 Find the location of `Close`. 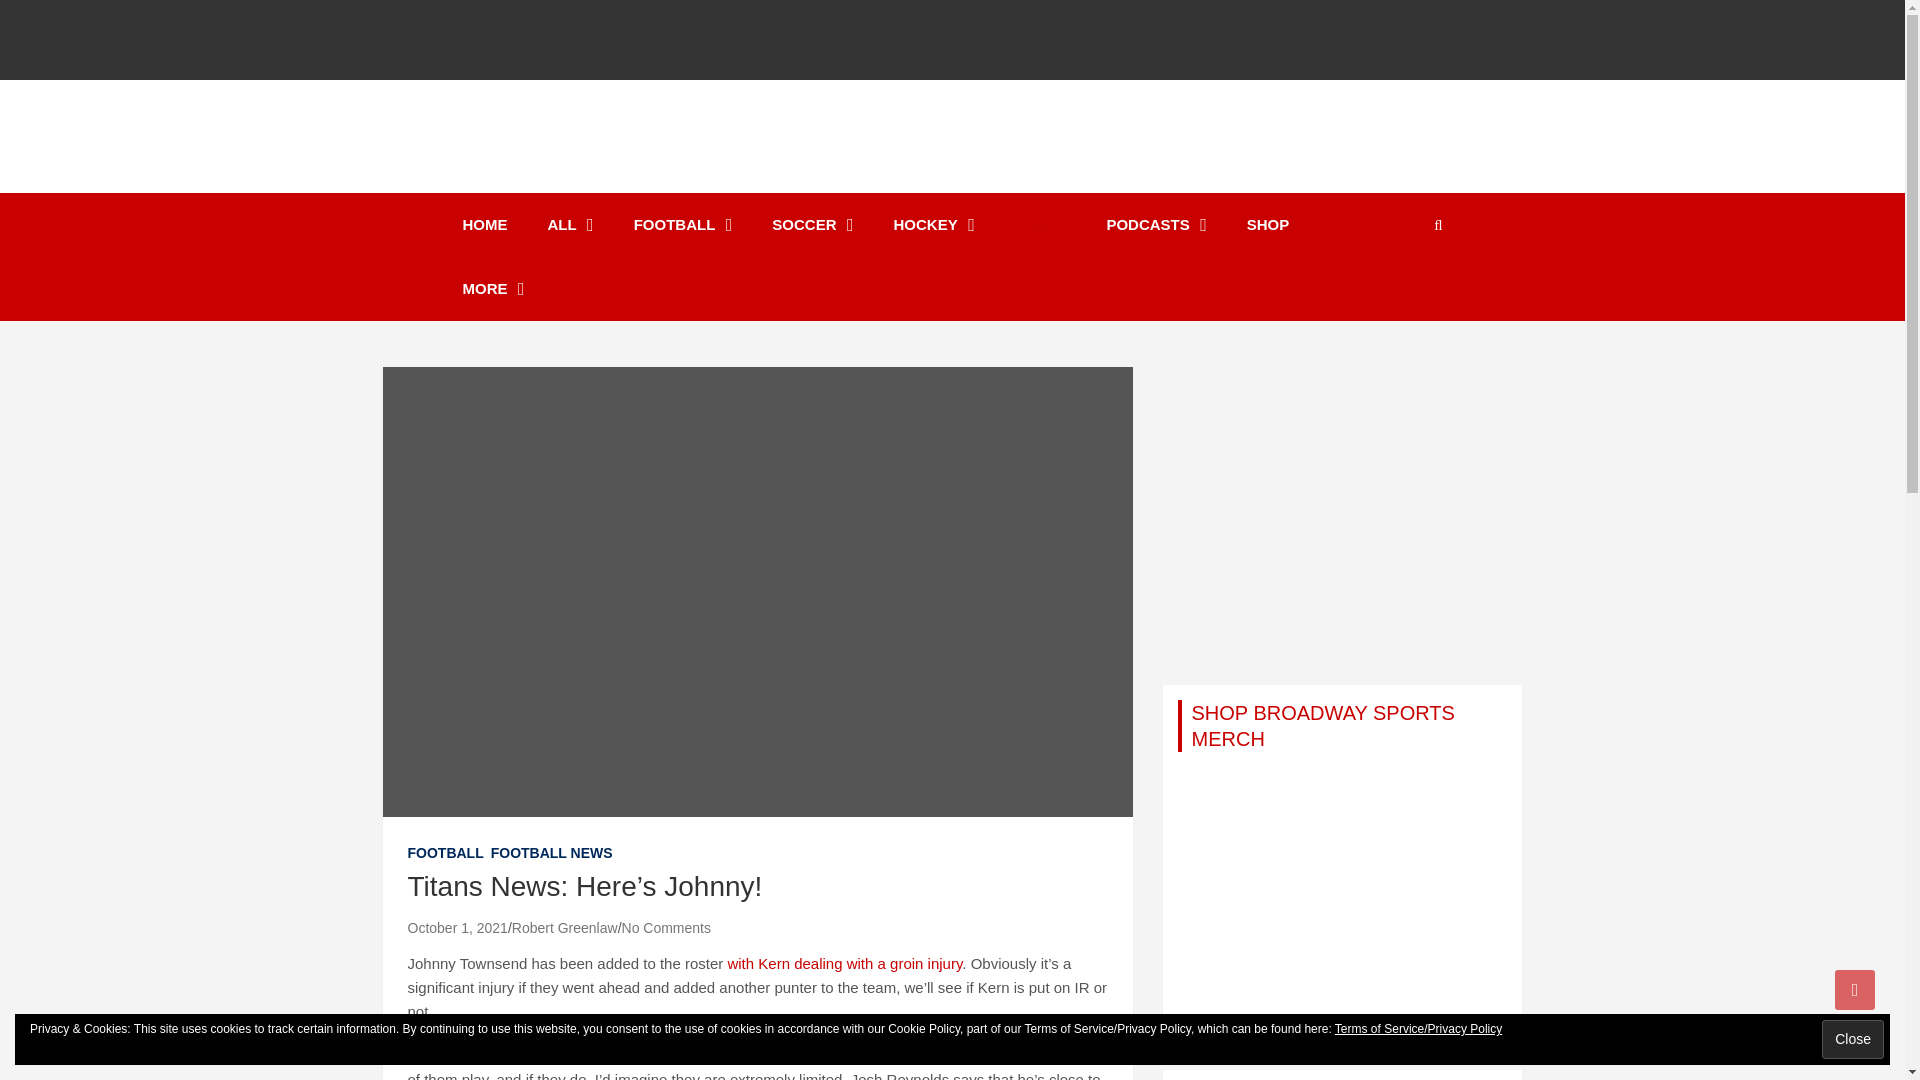

Close is located at coordinates (1852, 1039).